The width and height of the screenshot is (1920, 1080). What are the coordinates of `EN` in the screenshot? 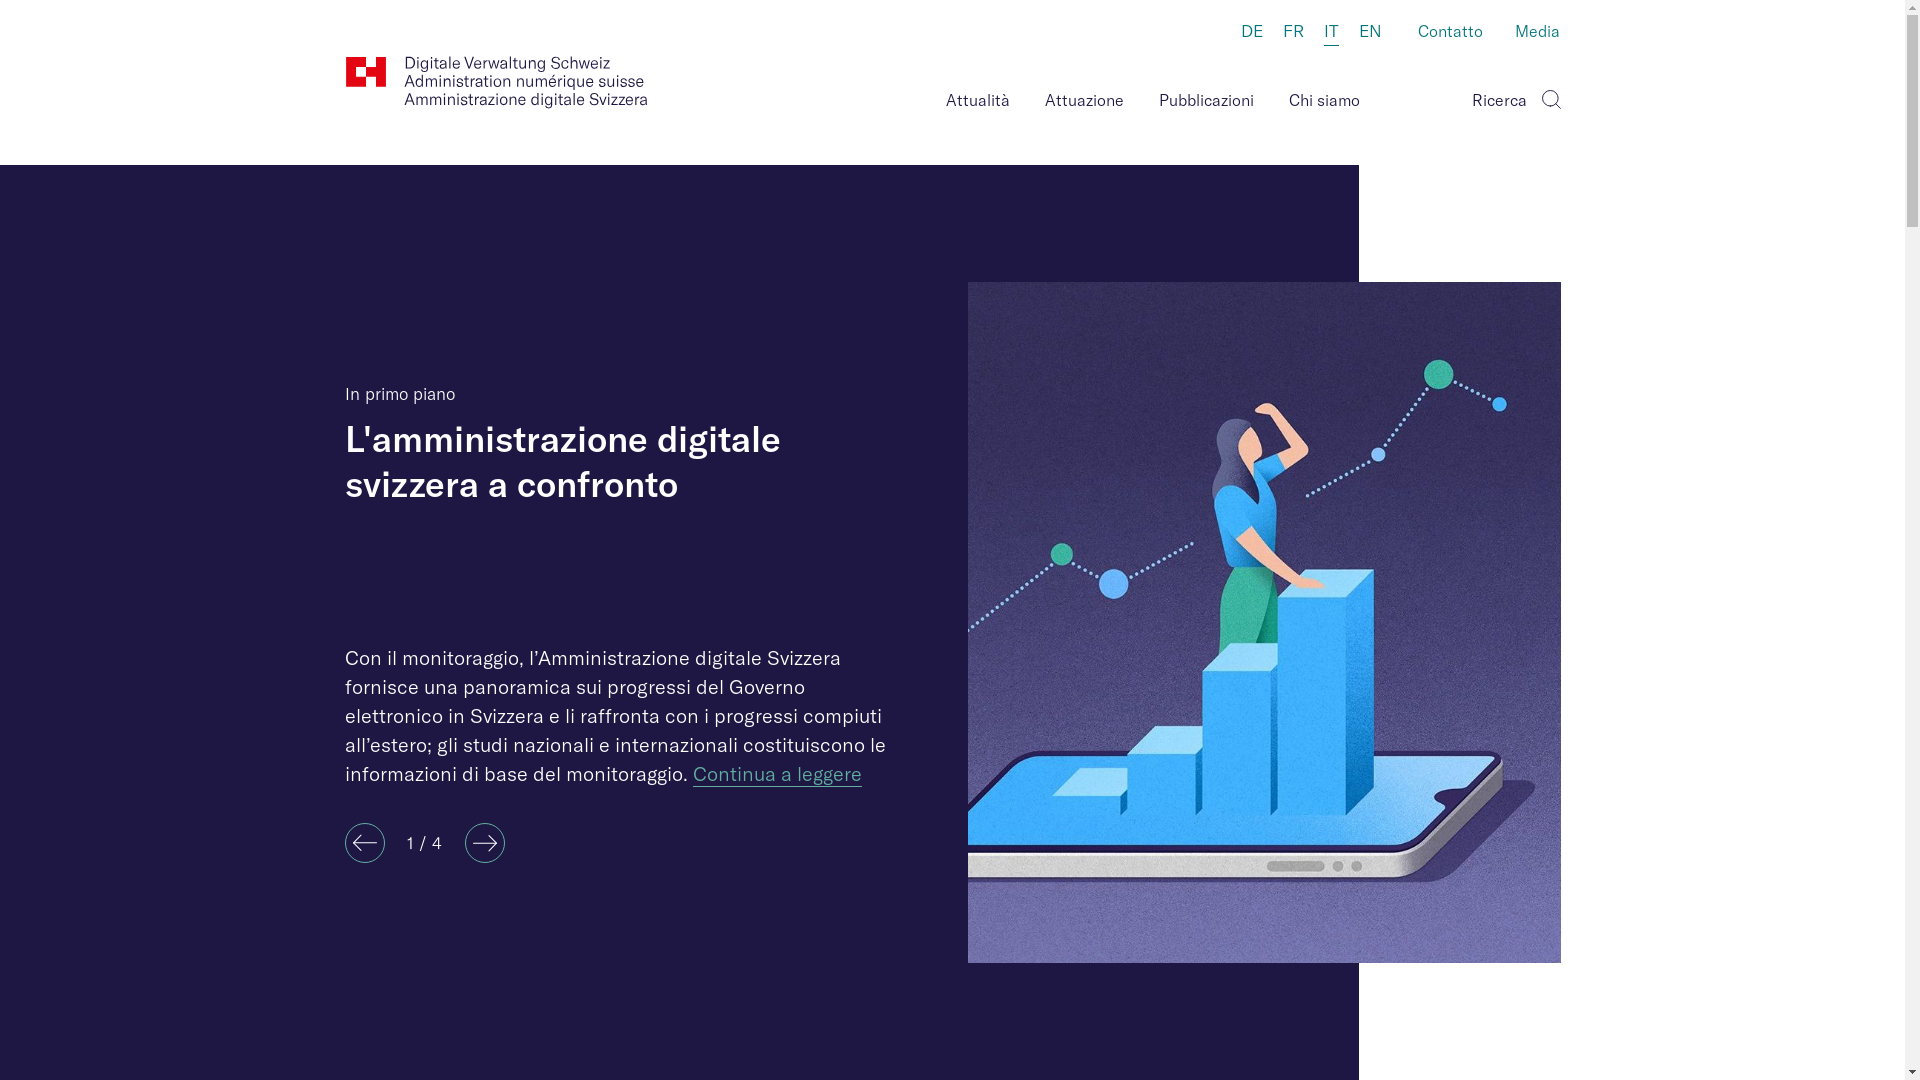 It's located at (1370, 32).